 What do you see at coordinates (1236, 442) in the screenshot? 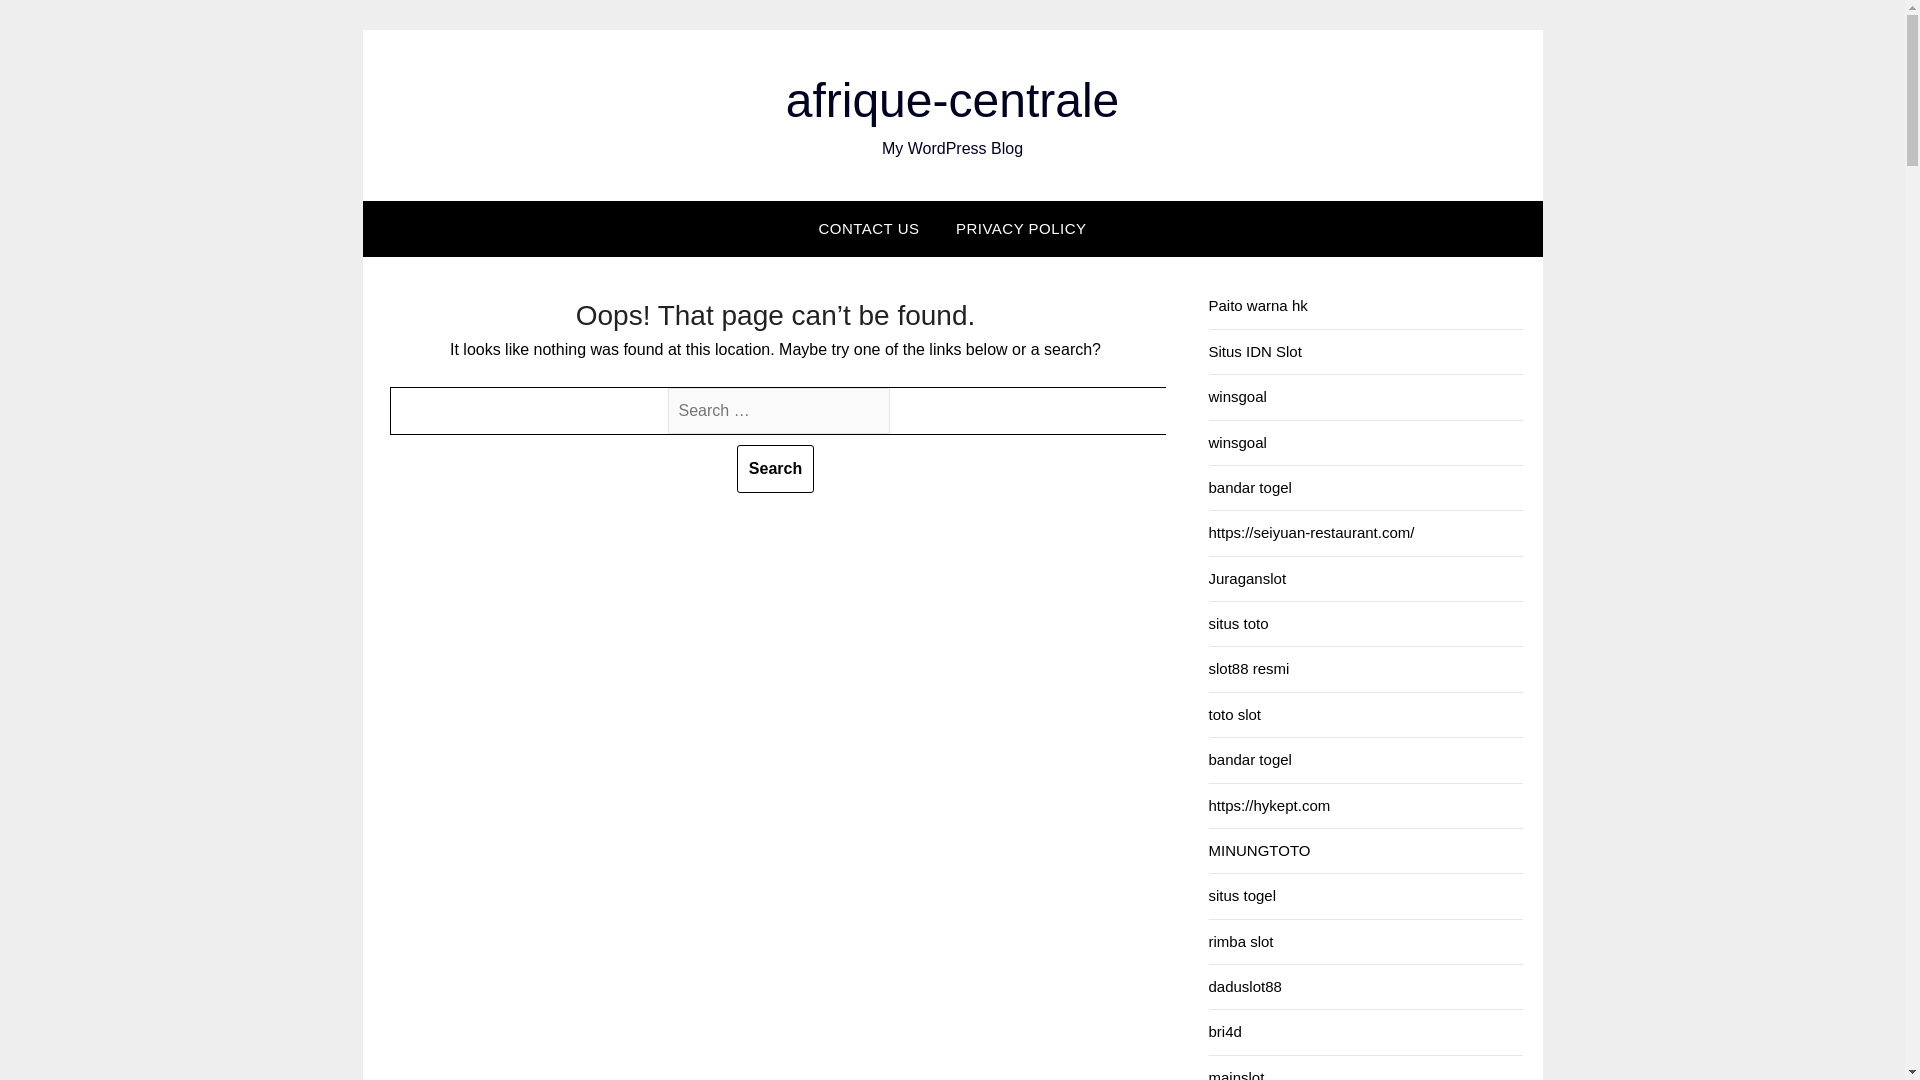
I see `winsgoal` at bounding box center [1236, 442].